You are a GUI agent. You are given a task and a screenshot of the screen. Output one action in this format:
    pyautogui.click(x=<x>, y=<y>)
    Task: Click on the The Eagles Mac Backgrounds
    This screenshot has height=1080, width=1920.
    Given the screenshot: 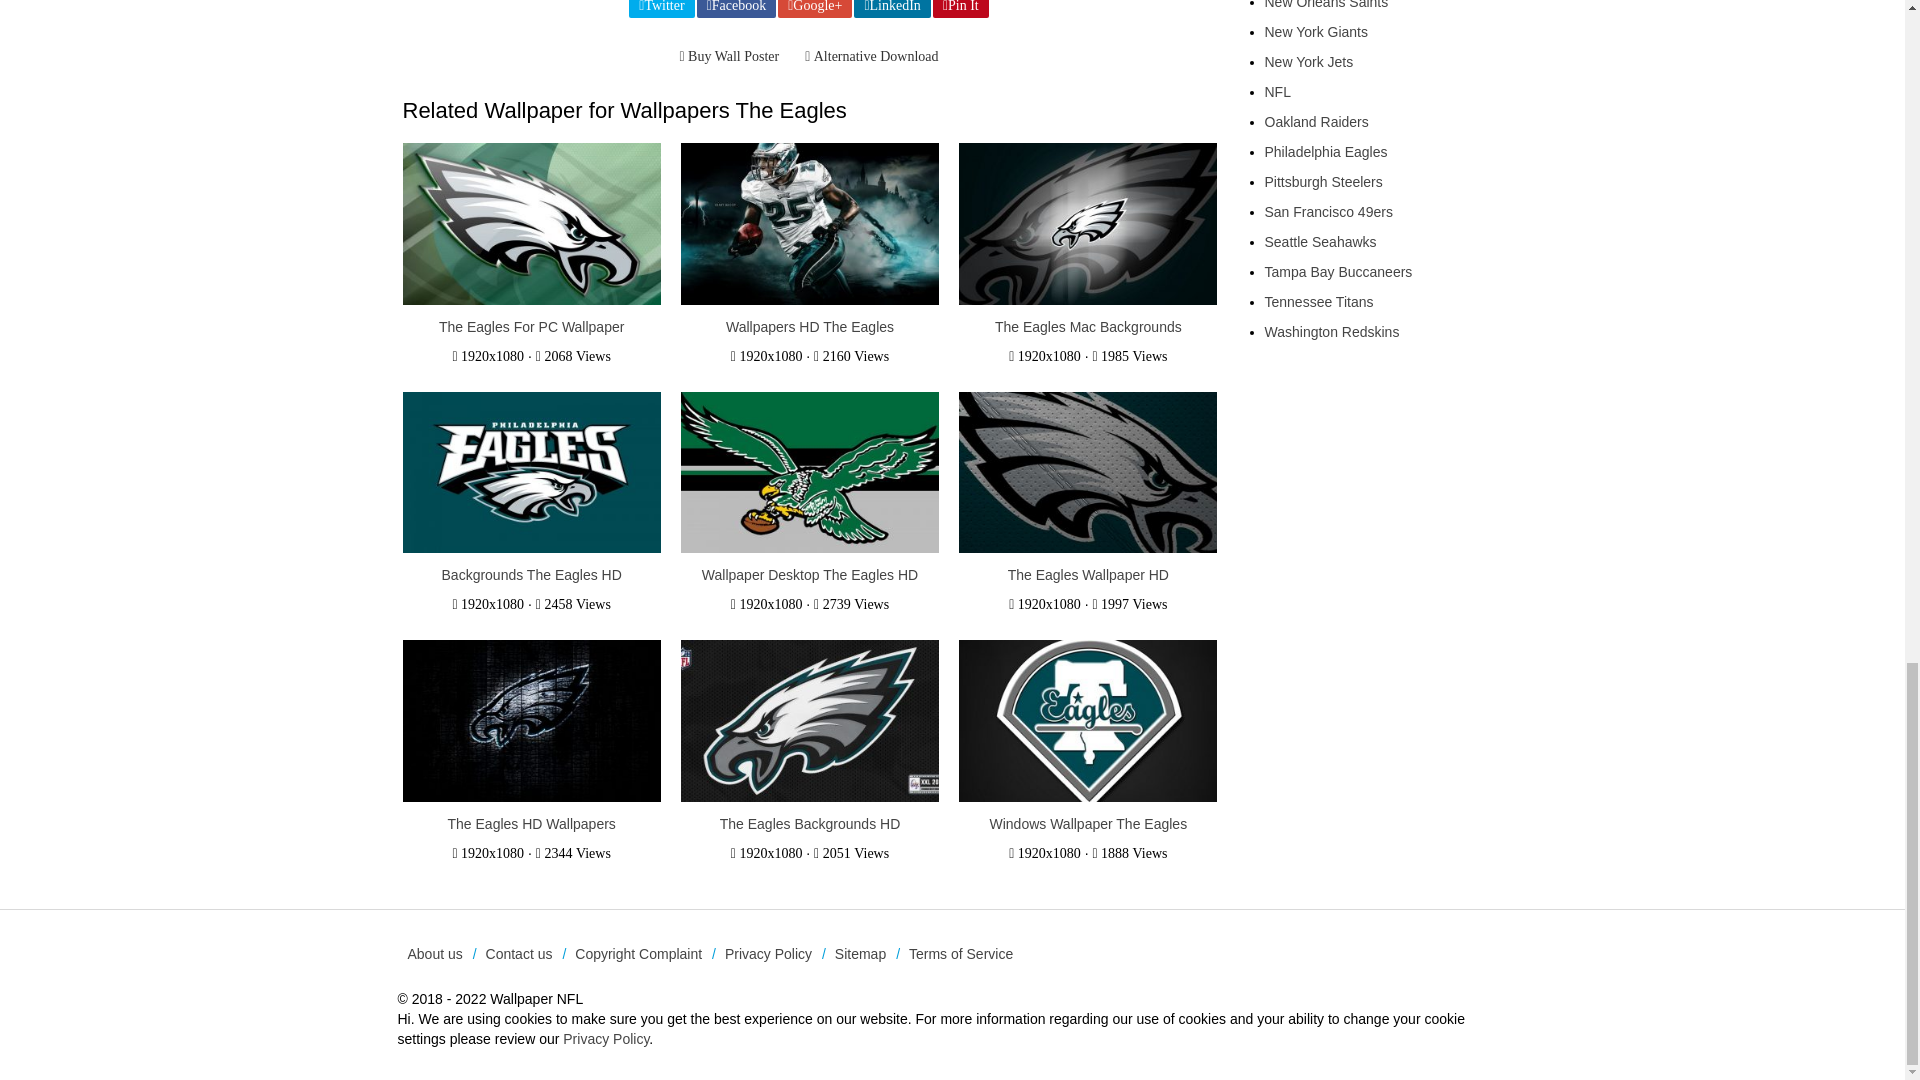 What is the action you would take?
    pyautogui.click(x=1088, y=326)
    